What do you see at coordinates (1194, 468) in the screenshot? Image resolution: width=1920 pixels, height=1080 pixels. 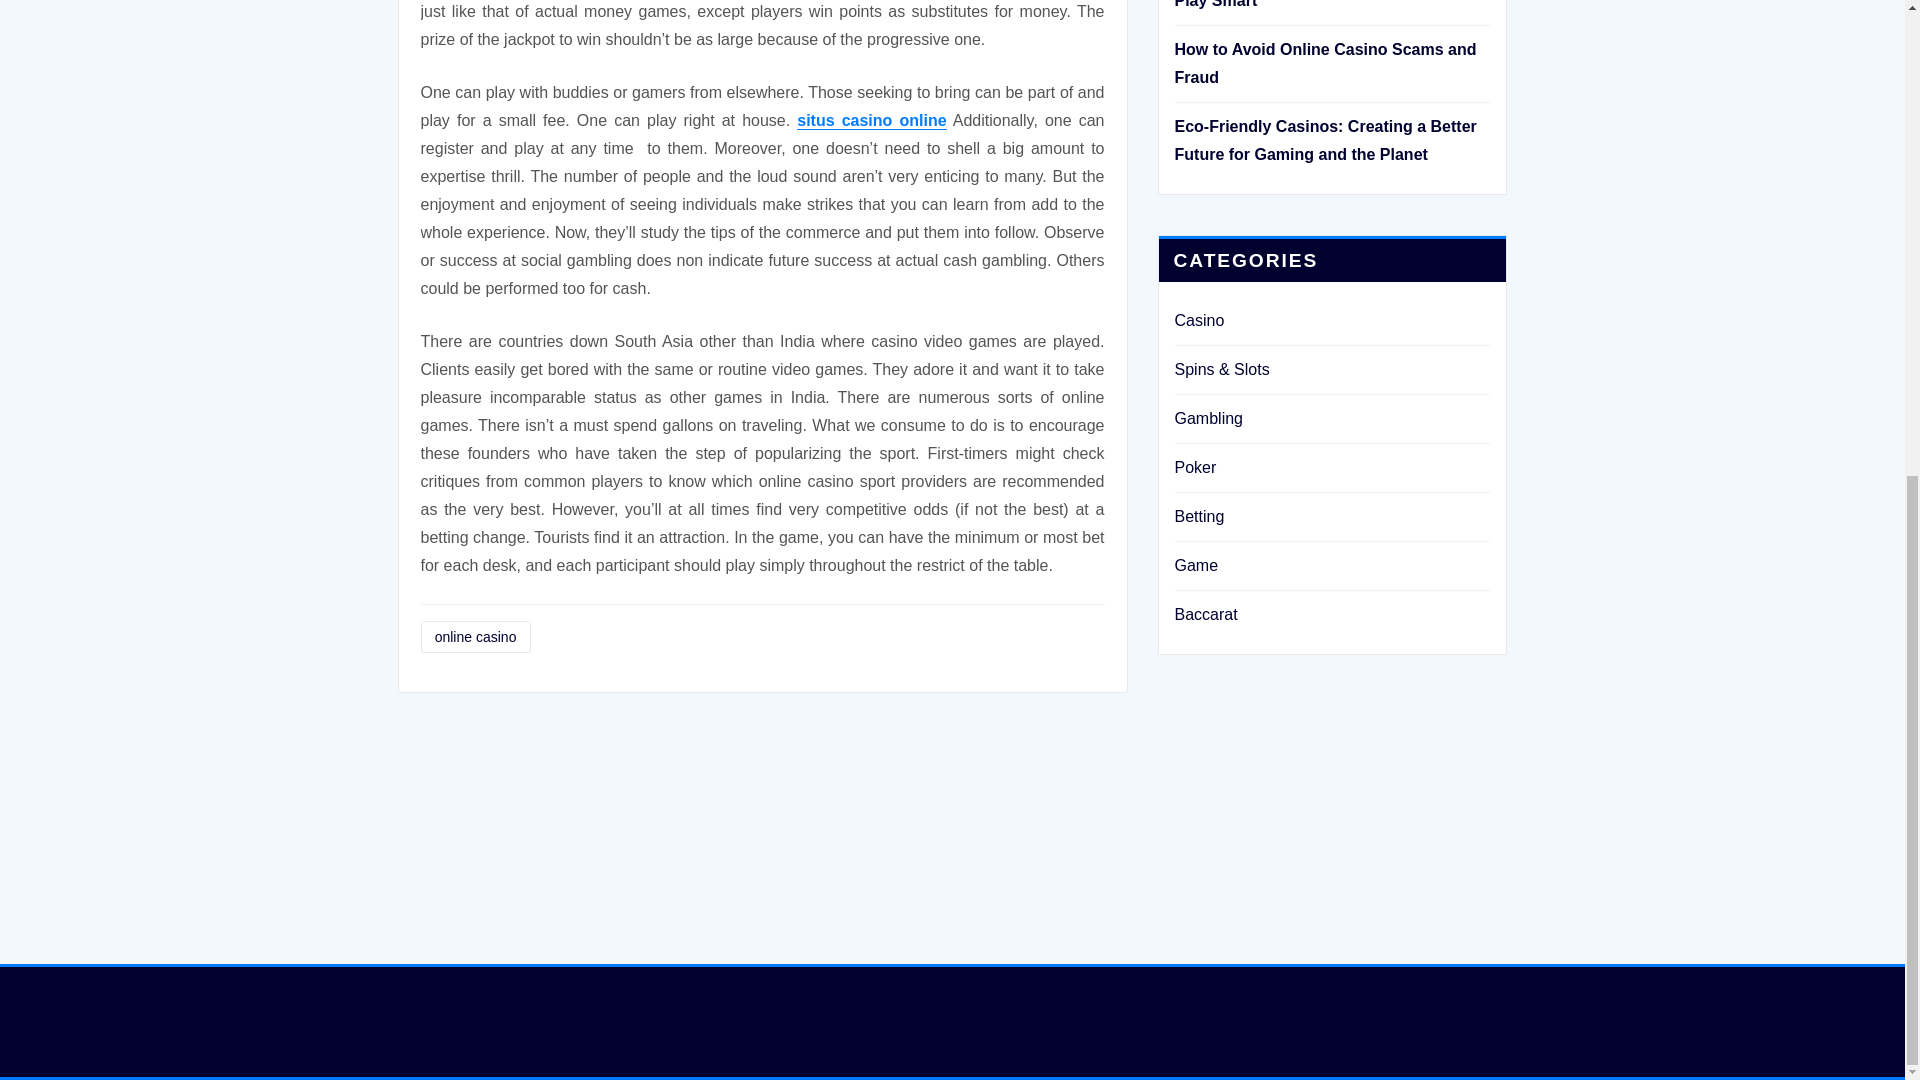 I see `Poker` at bounding box center [1194, 468].